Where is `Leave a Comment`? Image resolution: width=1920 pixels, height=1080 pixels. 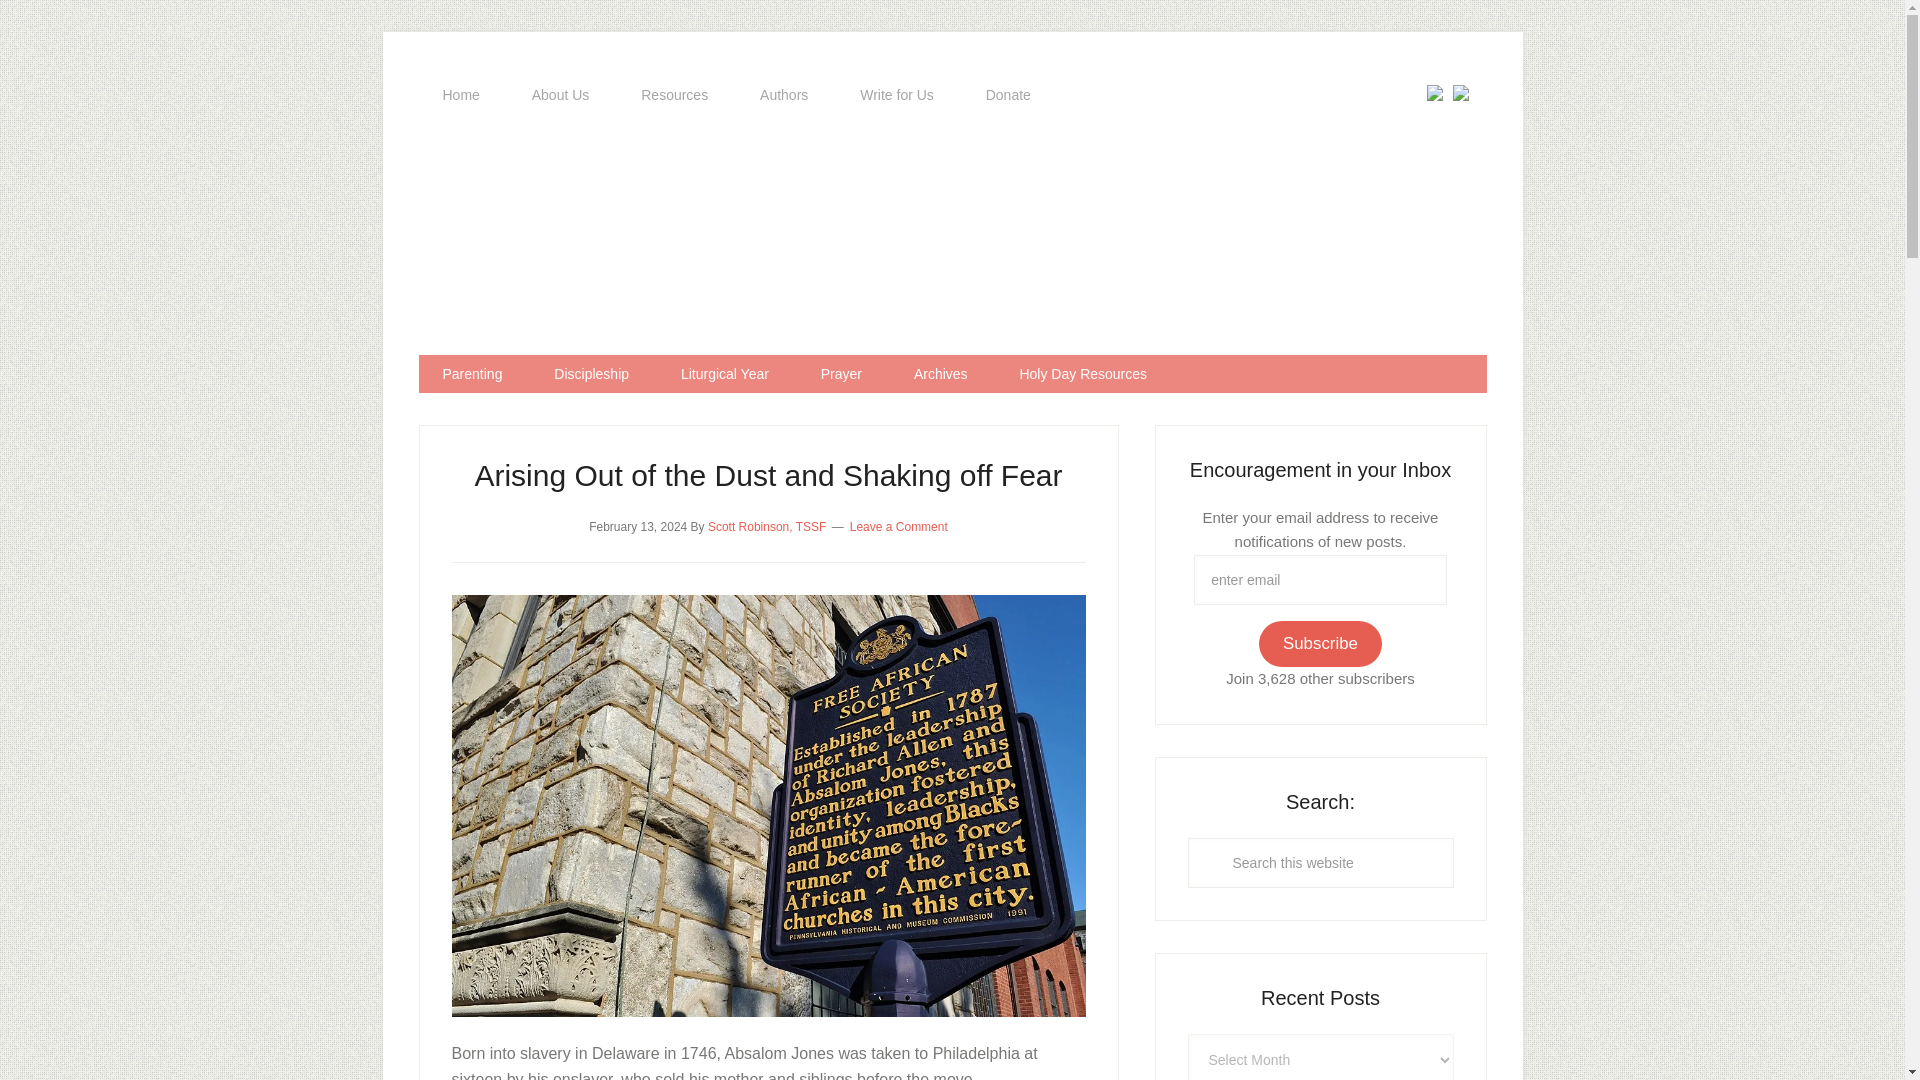 Leave a Comment is located at coordinates (899, 526).